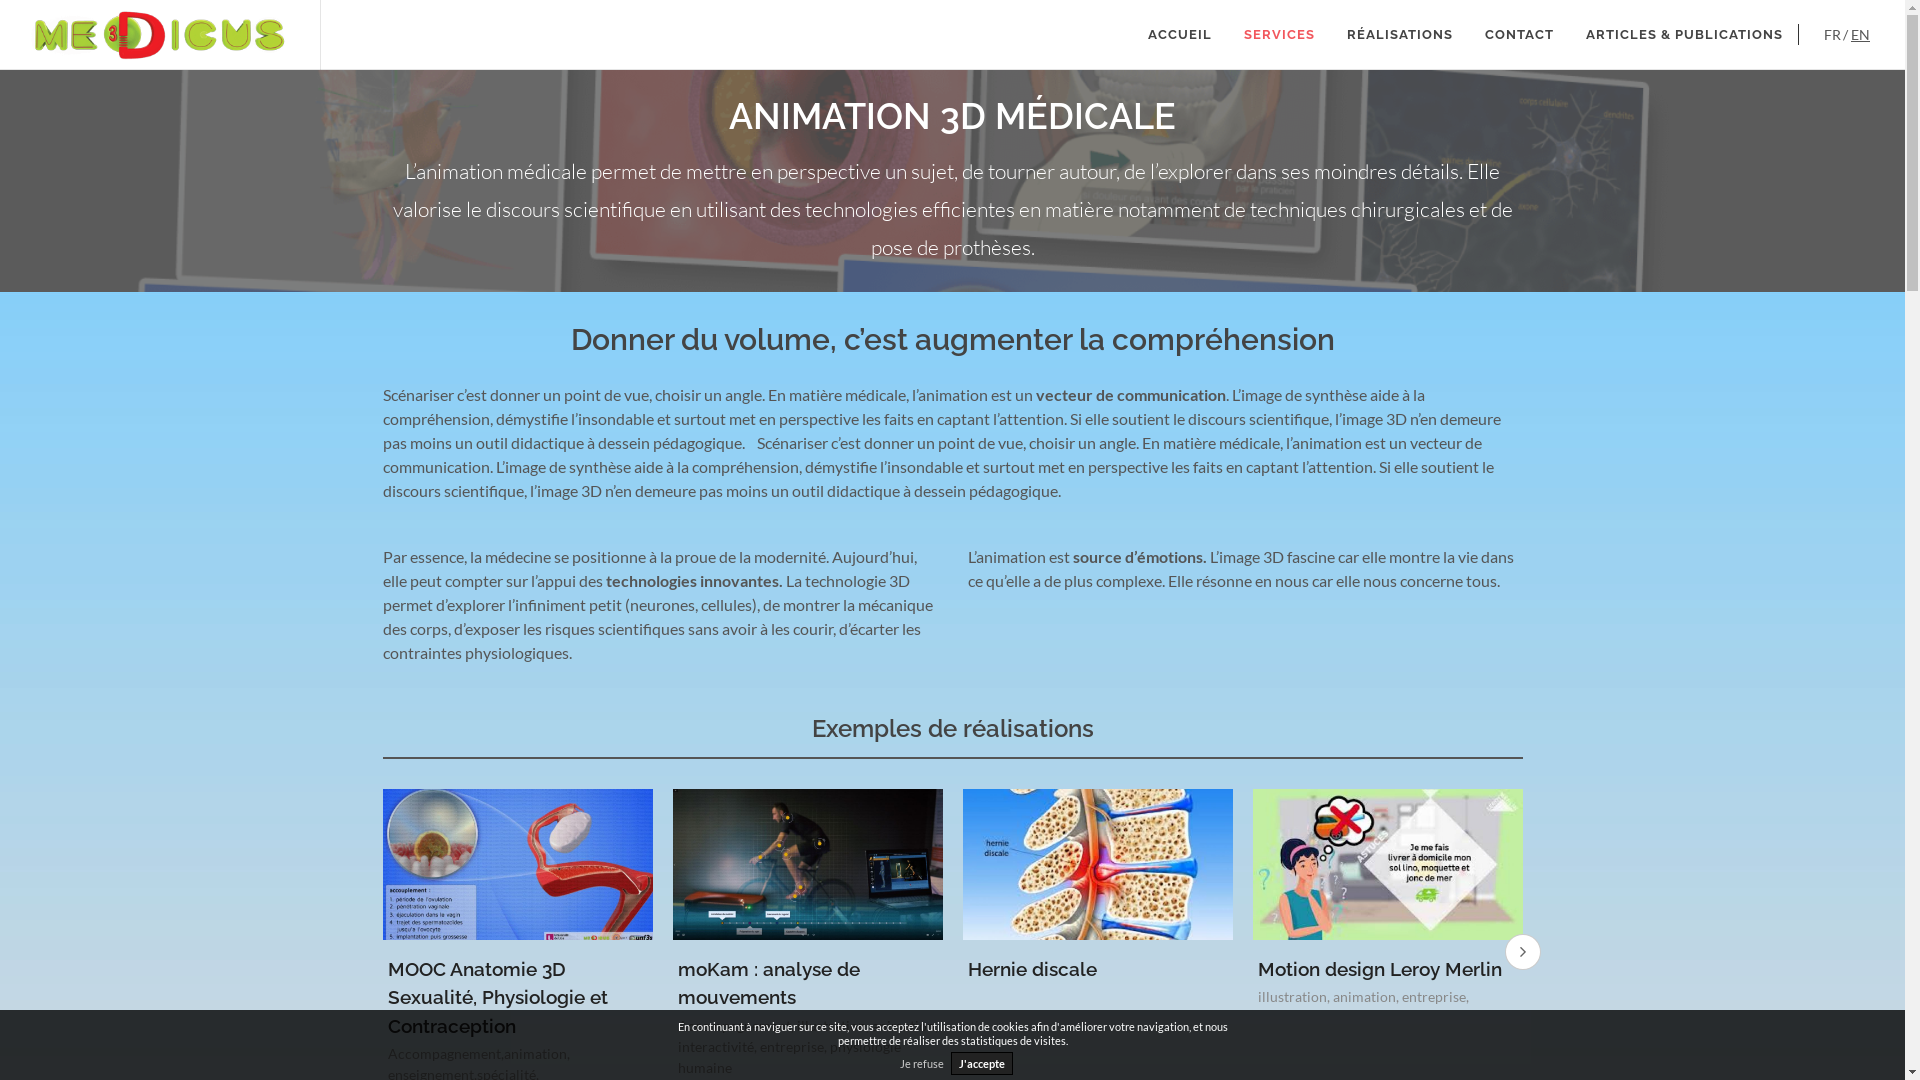 The height and width of the screenshot is (1080, 1920). What do you see at coordinates (1380, 969) in the screenshot?
I see `Motion design Leroy Merlin` at bounding box center [1380, 969].